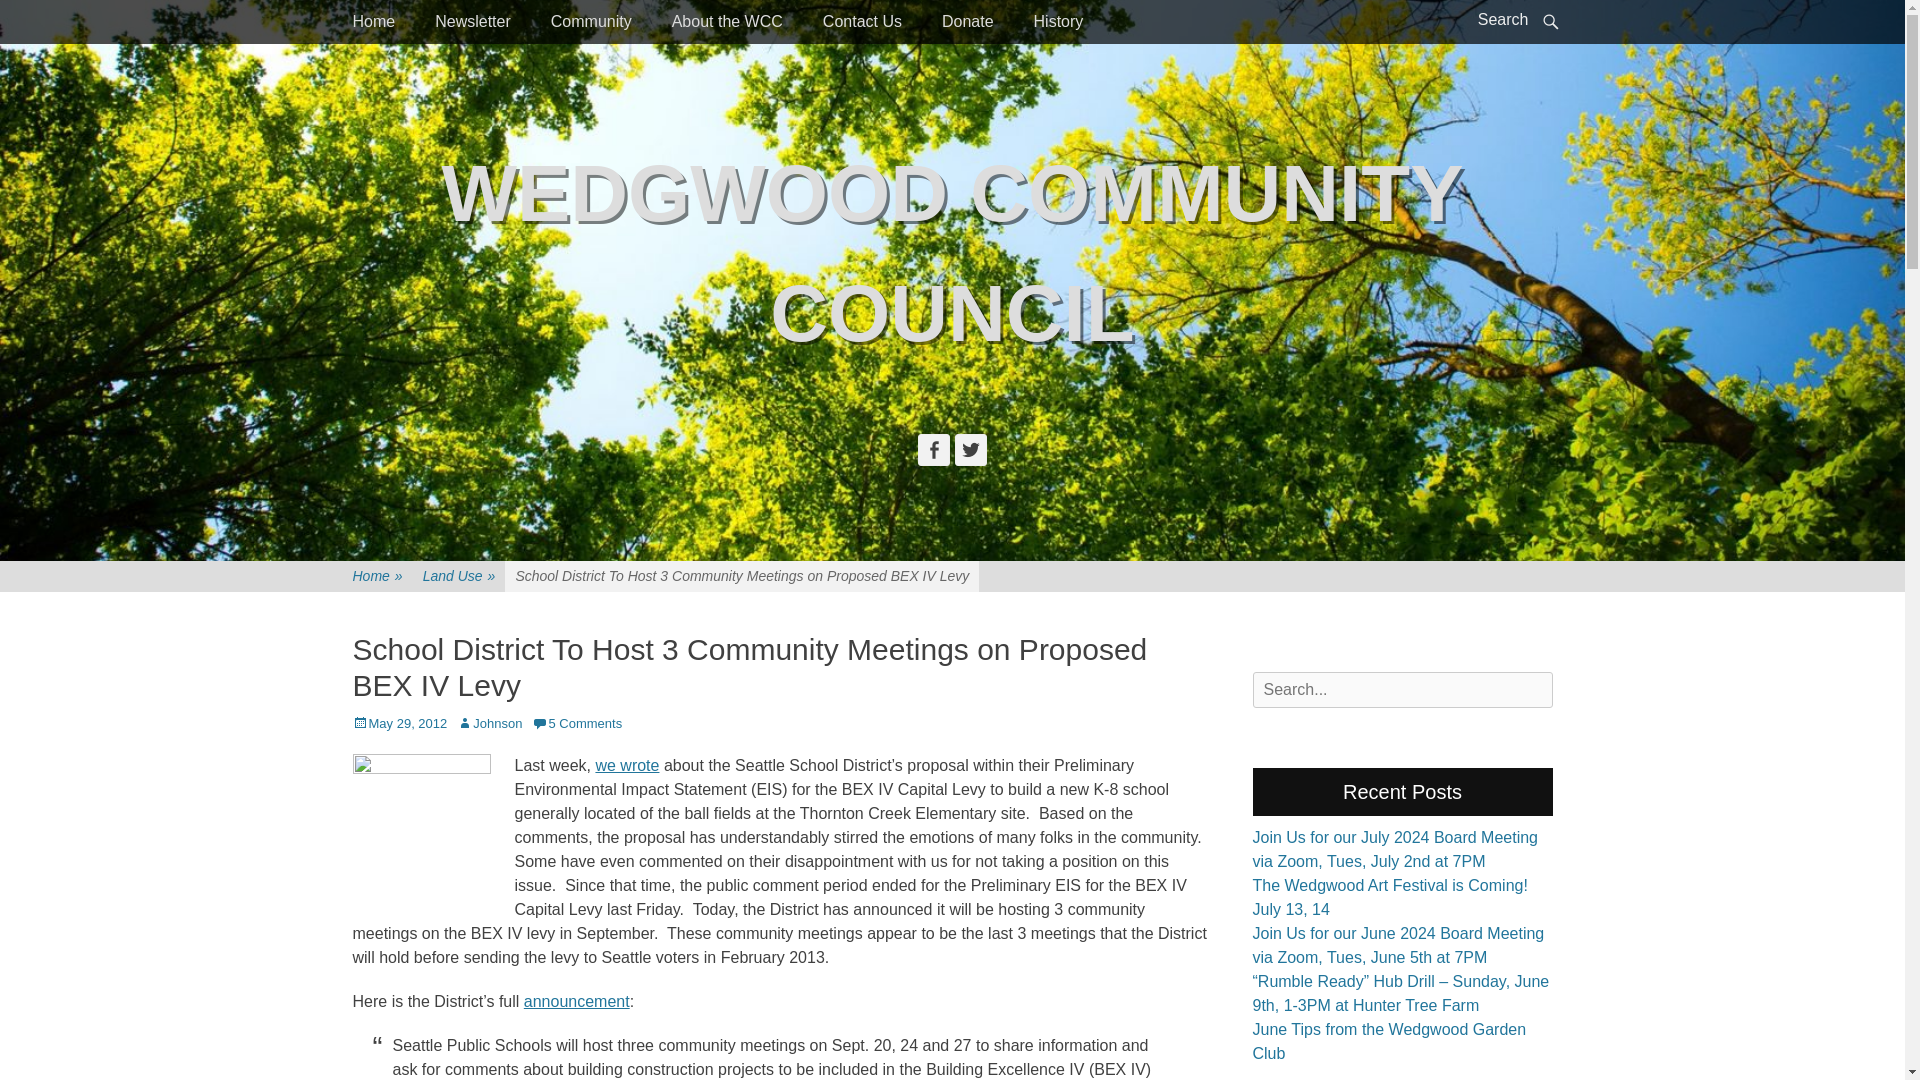  What do you see at coordinates (420, 826) in the screenshot?
I see `Seattle School District logo` at bounding box center [420, 826].